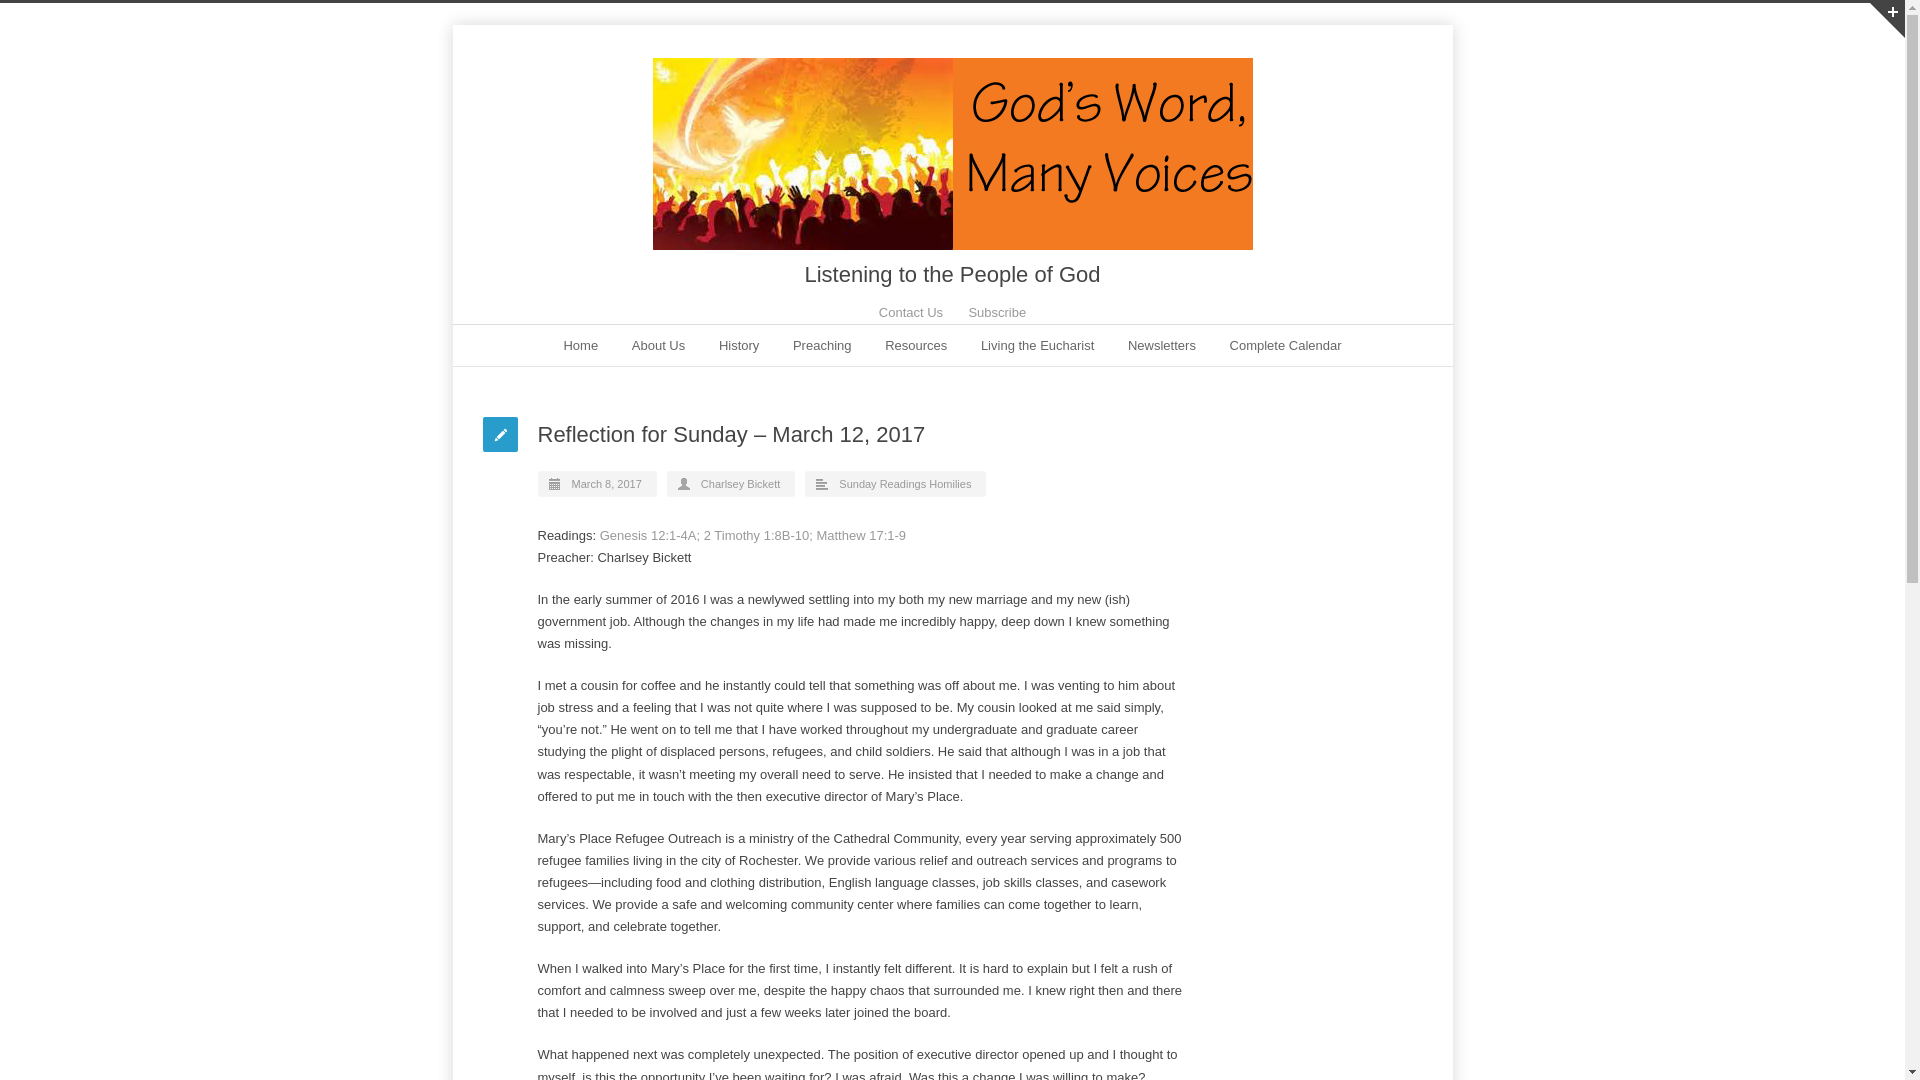 Image resolution: width=1920 pixels, height=1080 pixels. Describe the element at coordinates (740, 484) in the screenshot. I see `Charlsey Bickett` at that location.